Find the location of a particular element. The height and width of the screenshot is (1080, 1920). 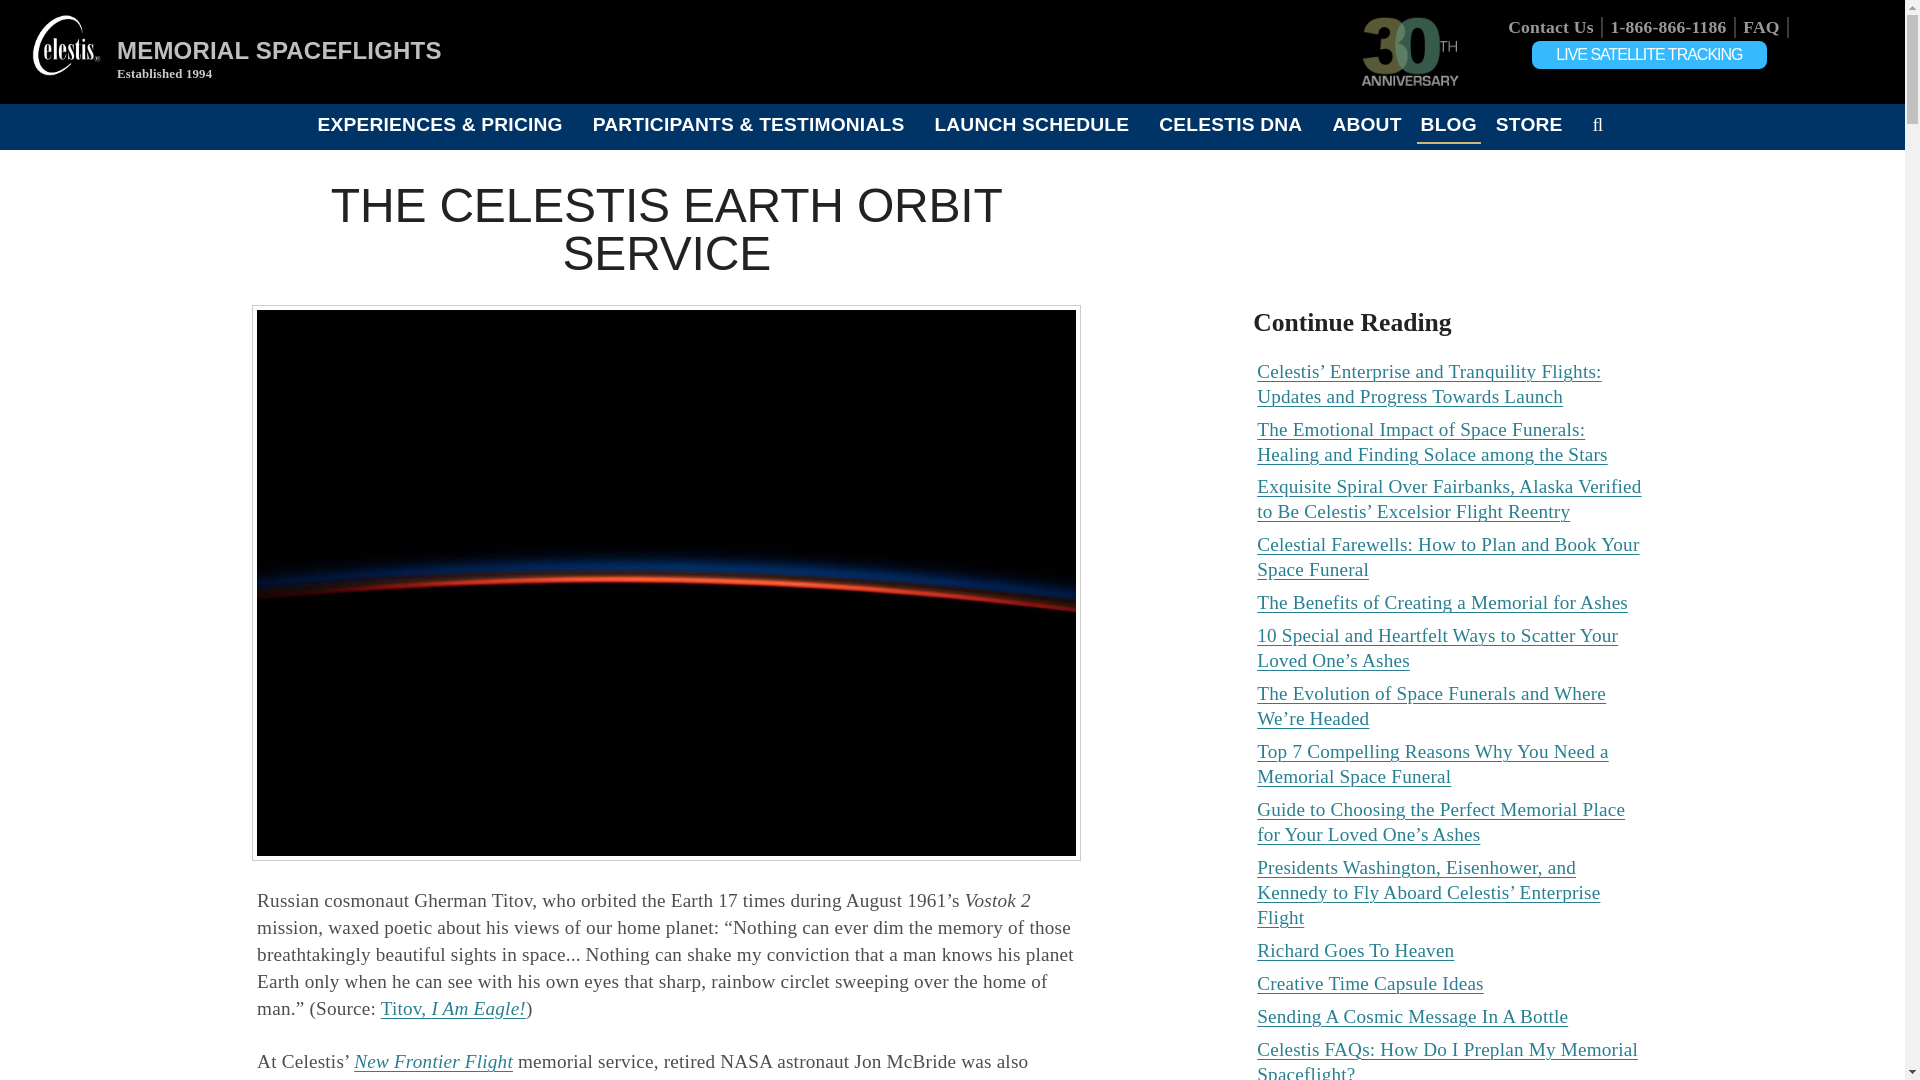

STORE is located at coordinates (1529, 124).